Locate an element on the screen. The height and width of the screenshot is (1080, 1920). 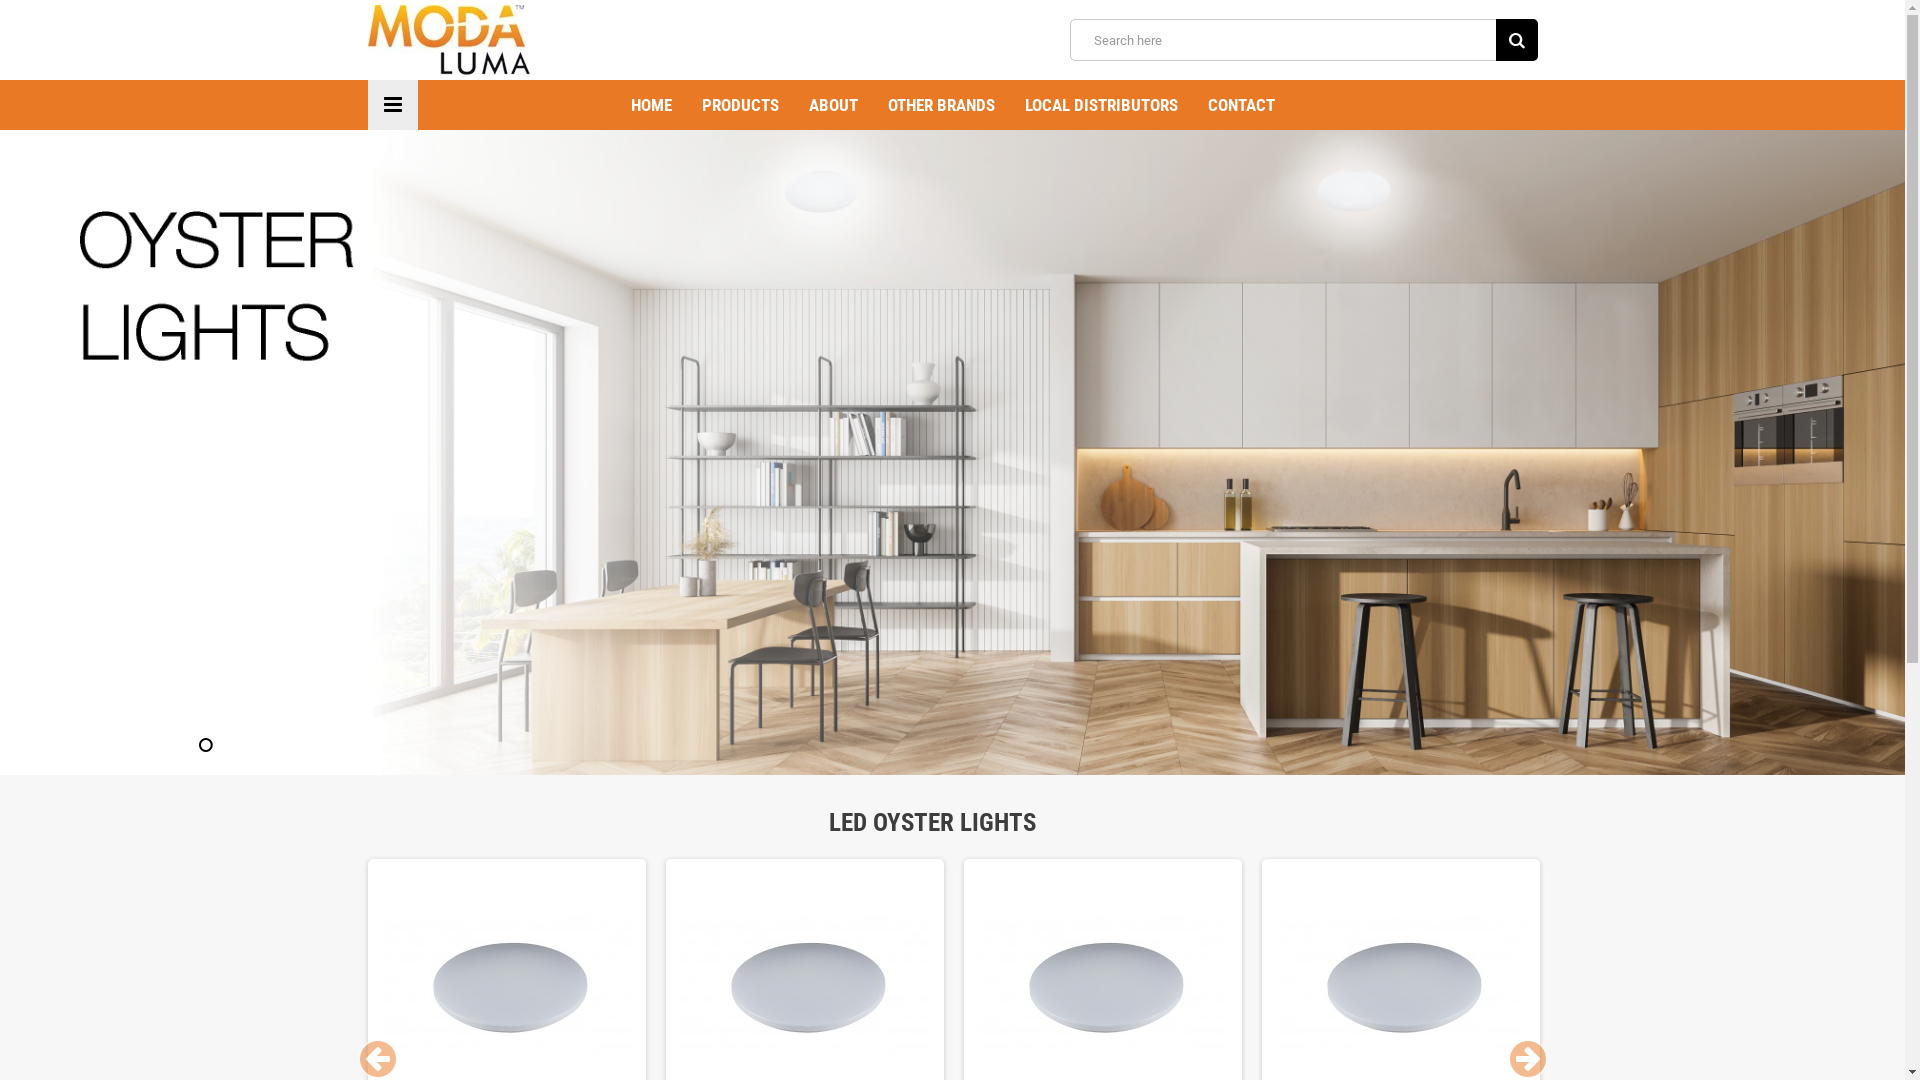
Navigation is located at coordinates (393, 105).